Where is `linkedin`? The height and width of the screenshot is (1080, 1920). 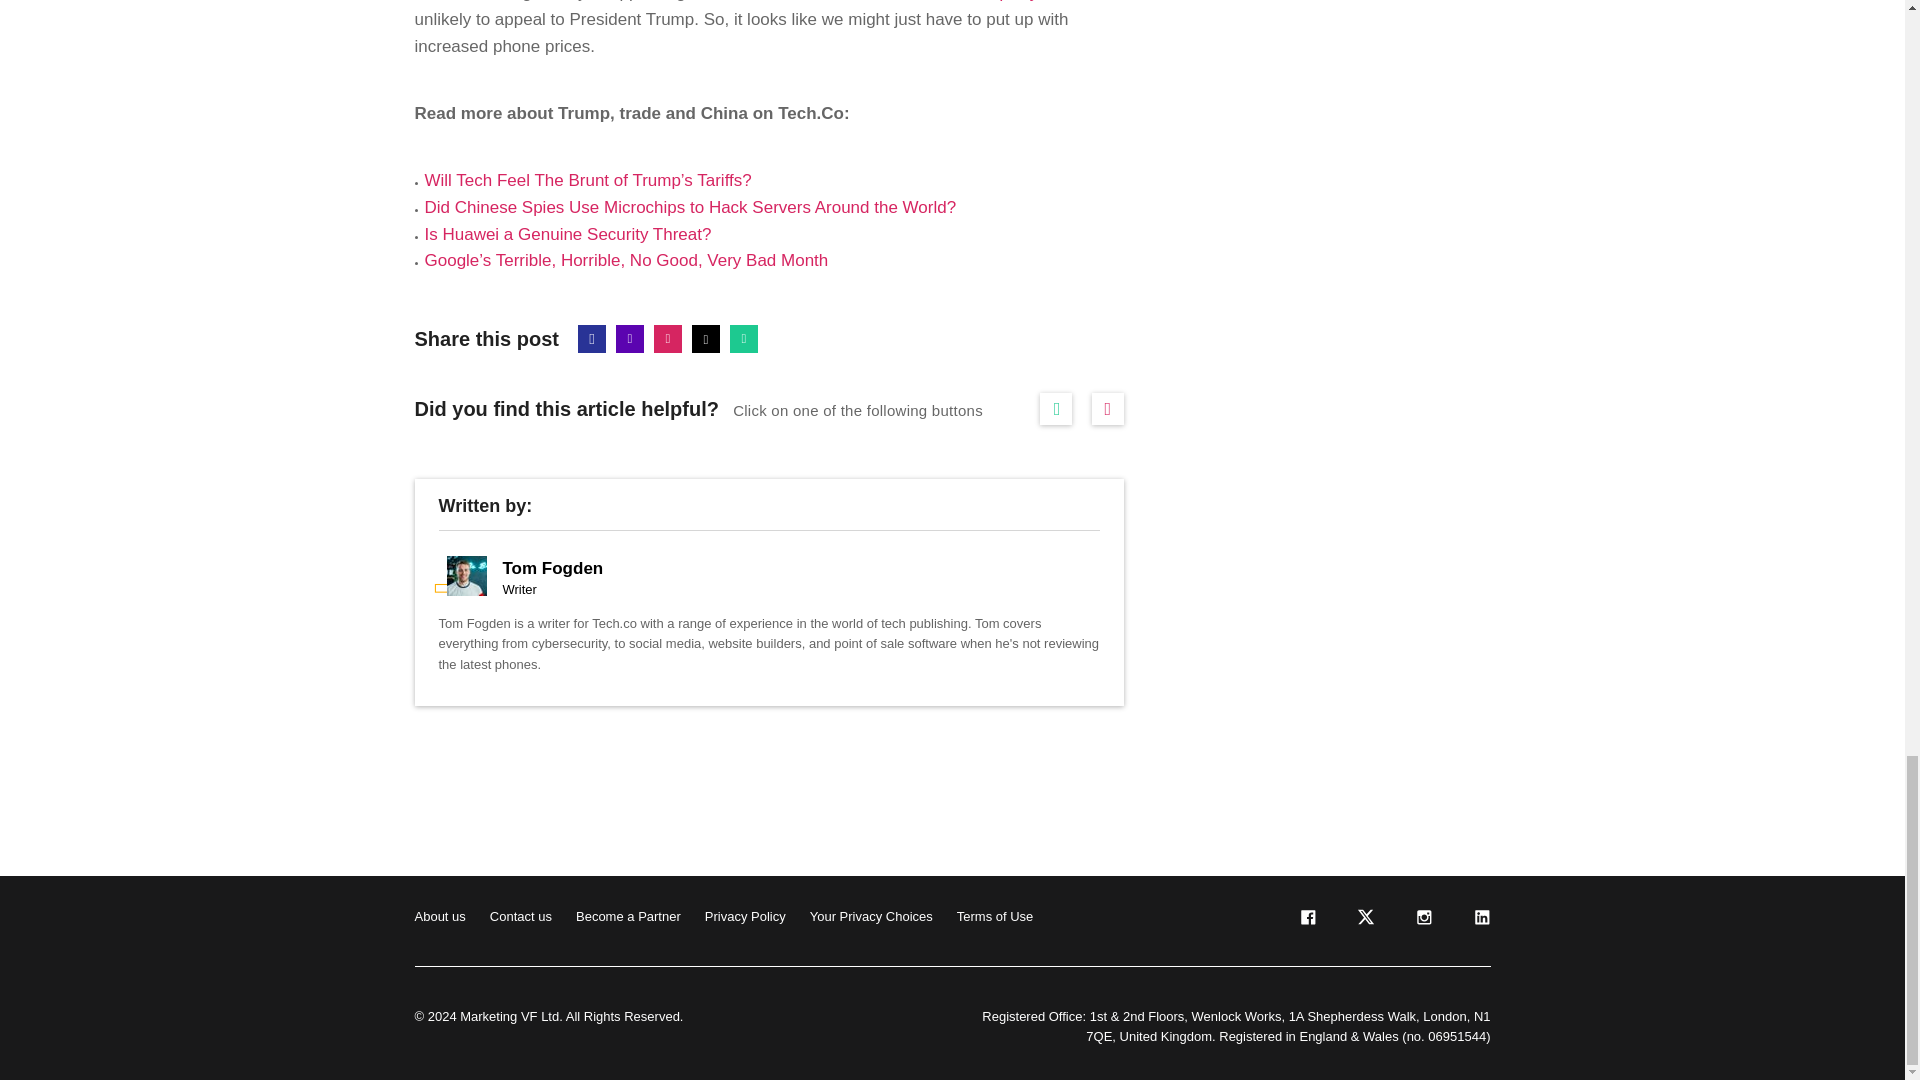
linkedin is located at coordinates (1480, 920).